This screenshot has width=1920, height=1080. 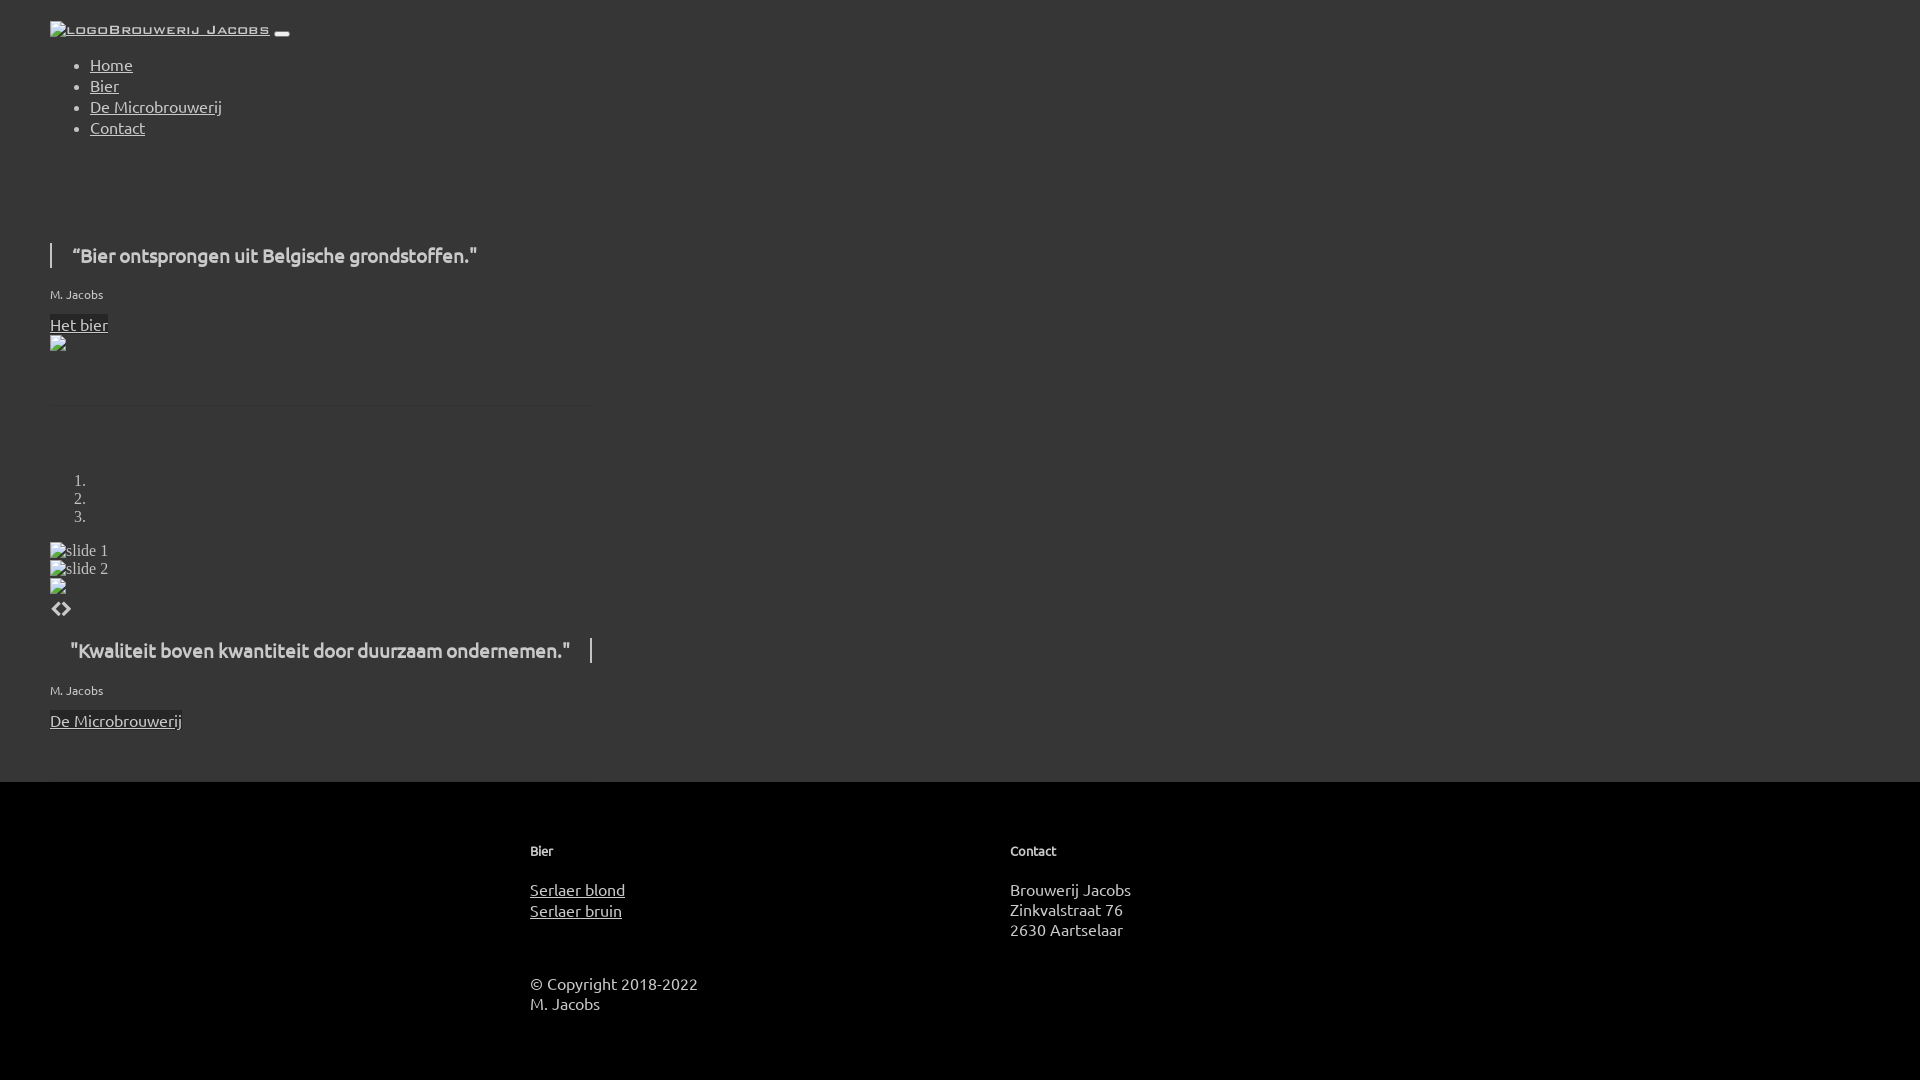 I want to click on De Microbrouwerij, so click(x=116, y=720).